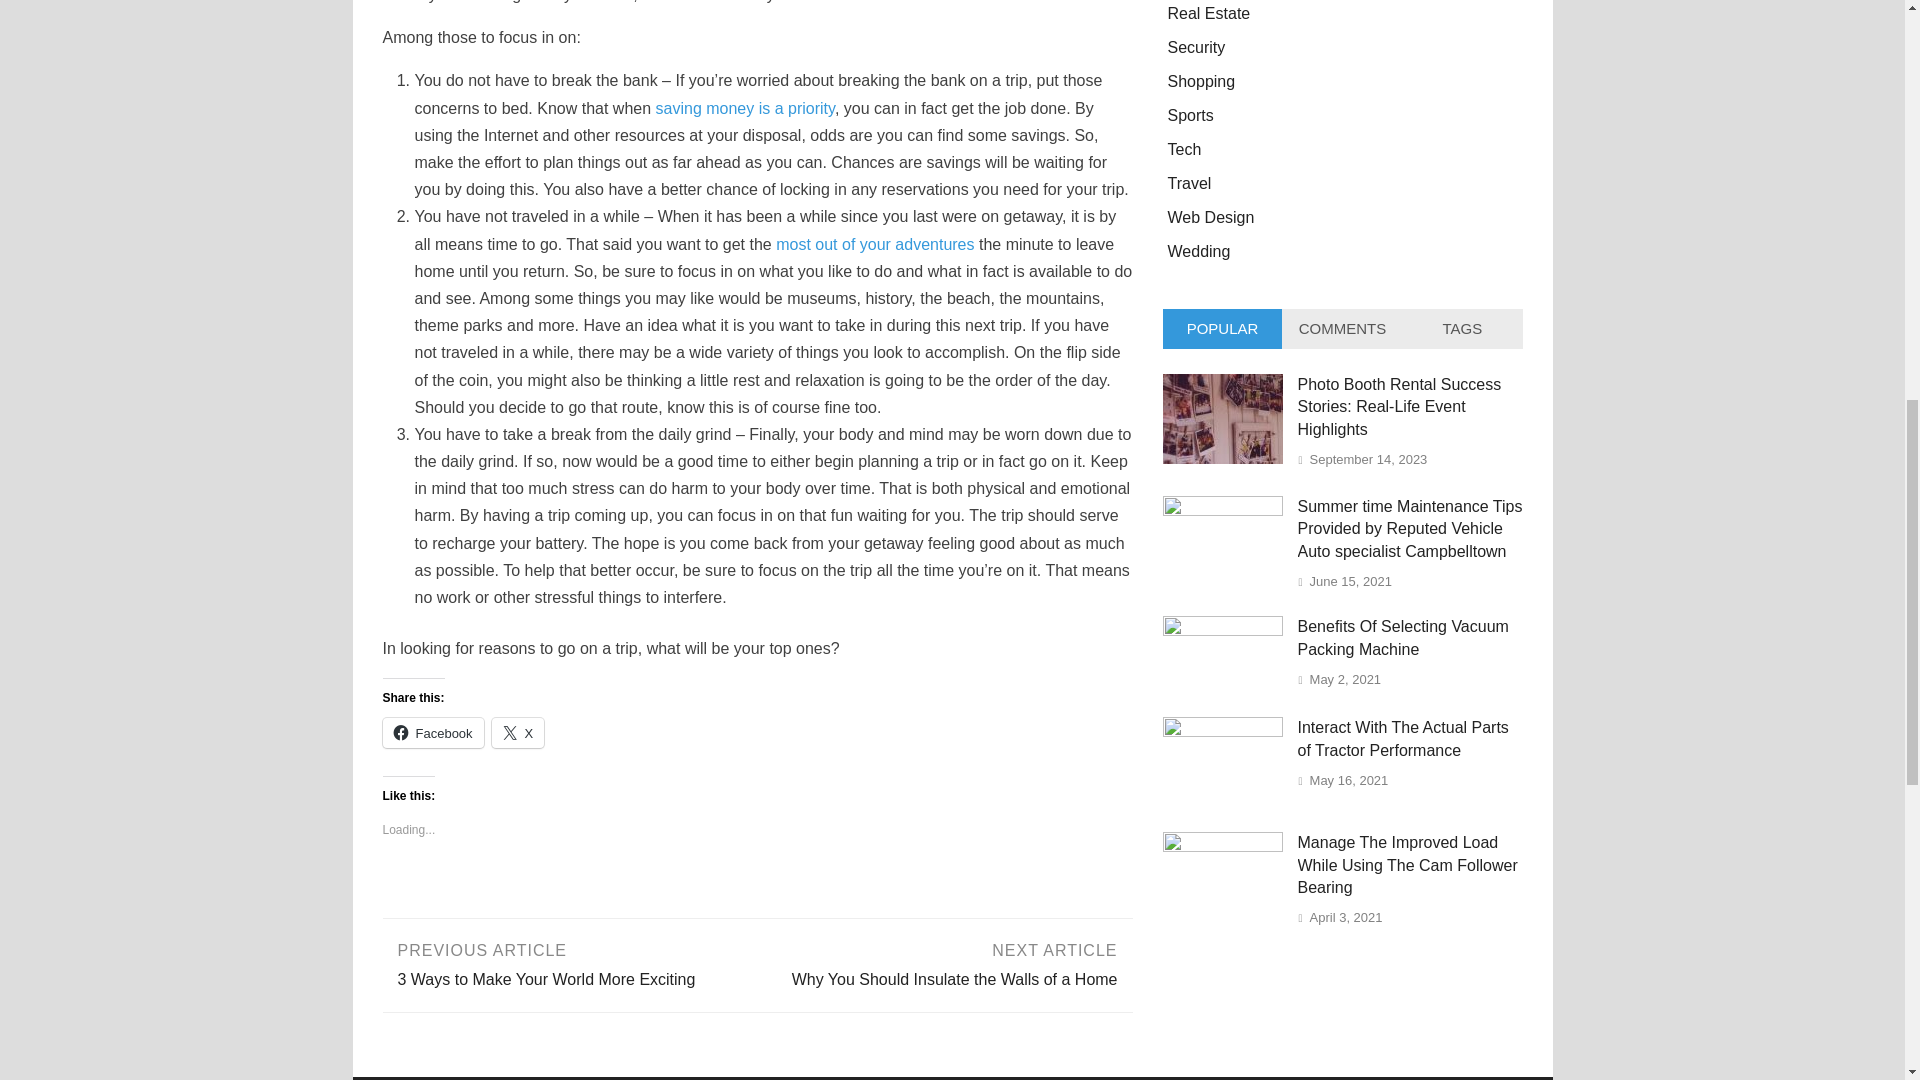 This screenshot has width=1920, height=1080. What do you see at coordinates (518, 733) in the screenshot?
I see `Click to share on X` at bounding box center [518, 733].